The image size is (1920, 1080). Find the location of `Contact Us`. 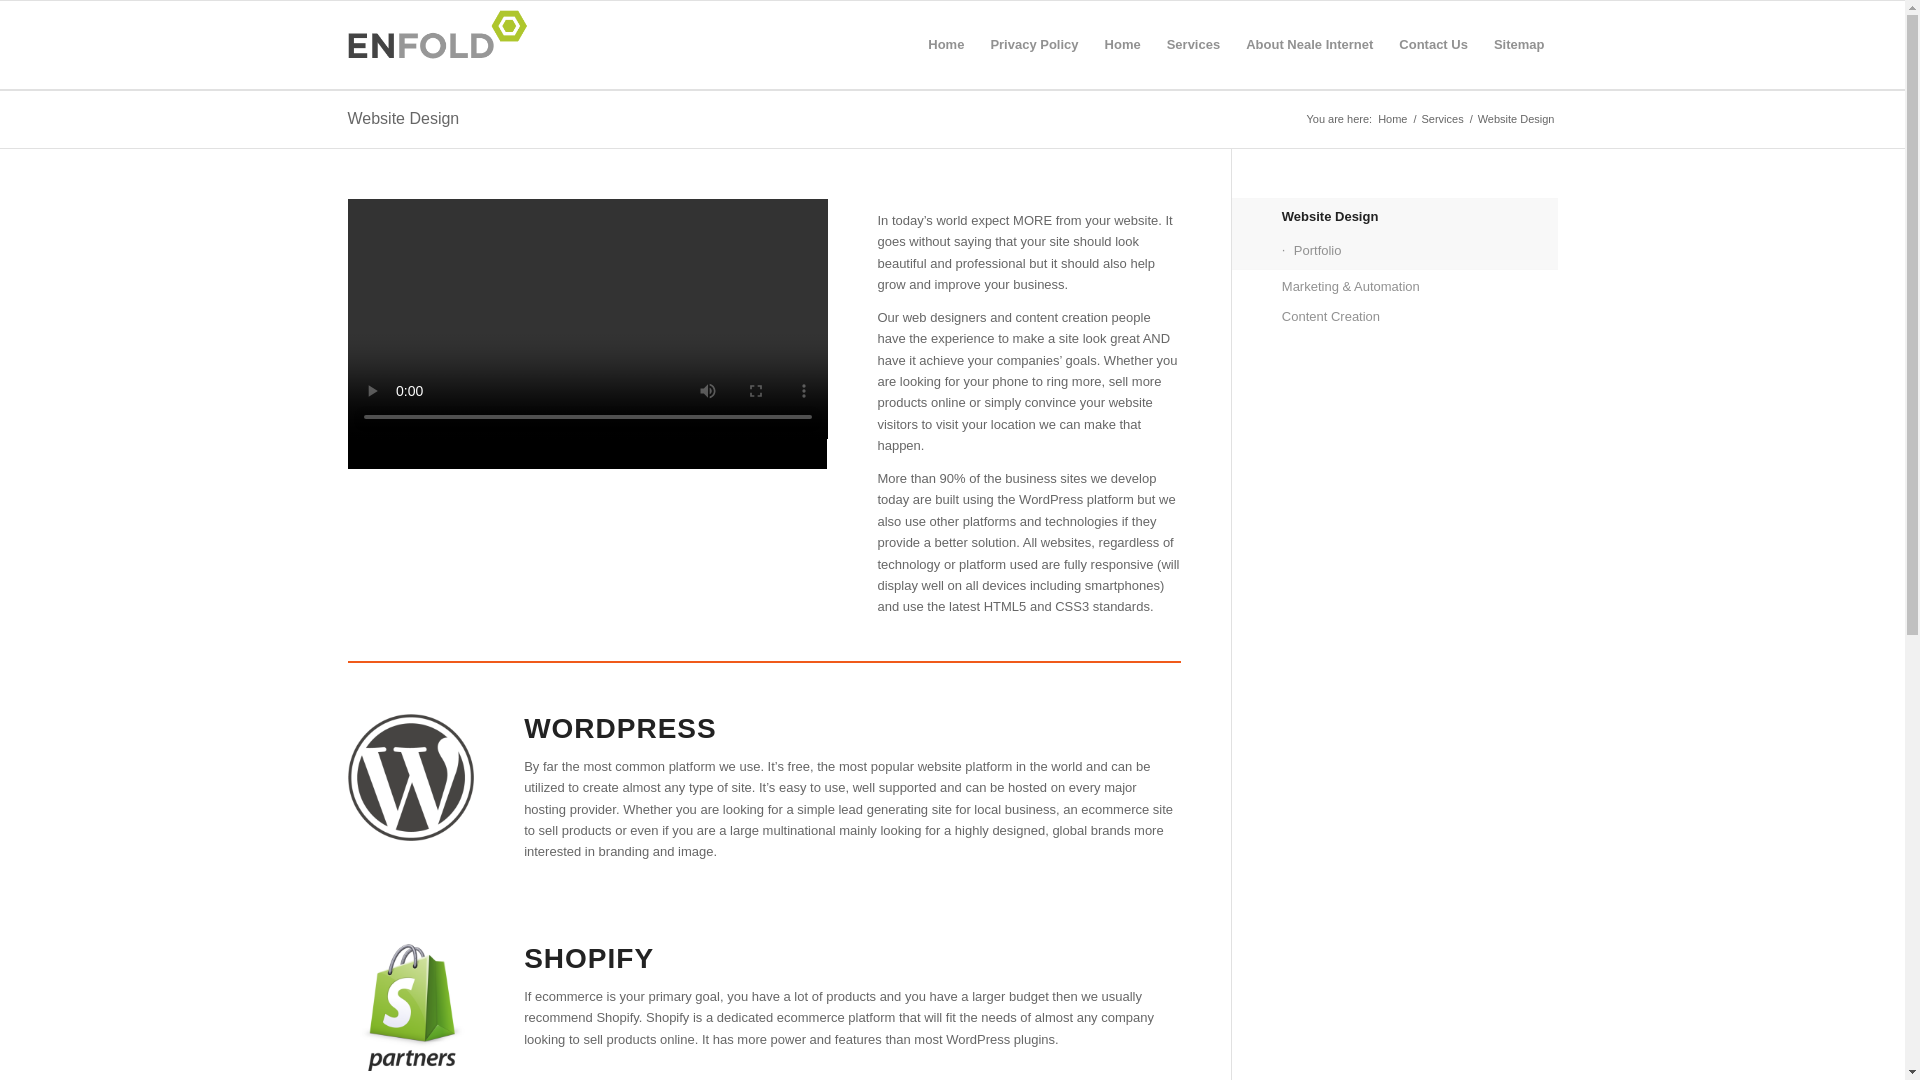

Contact Us is located at coordinates (1433, 44).